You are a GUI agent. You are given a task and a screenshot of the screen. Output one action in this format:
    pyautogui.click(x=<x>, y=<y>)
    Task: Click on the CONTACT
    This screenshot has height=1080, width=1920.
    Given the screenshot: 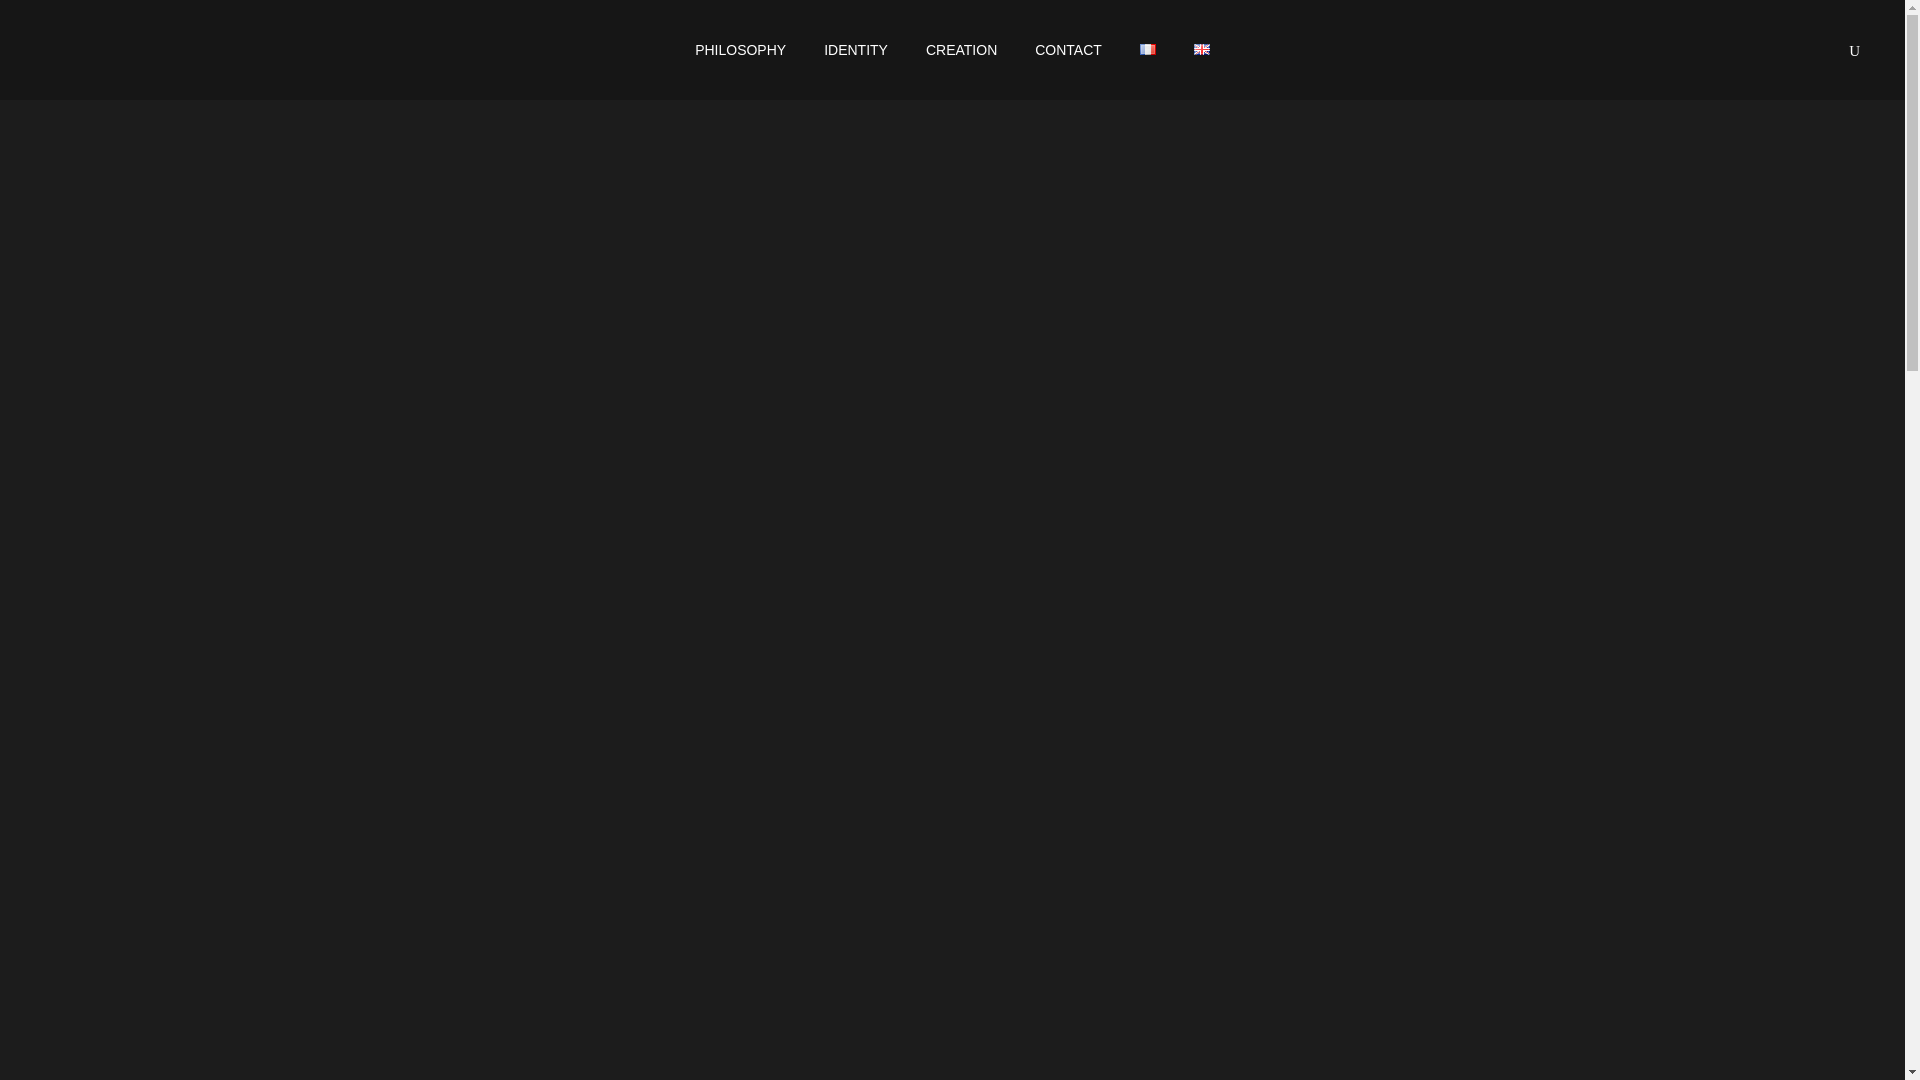 What is the action you would take?
    pyautogui.click(x=1068, y=50)
    